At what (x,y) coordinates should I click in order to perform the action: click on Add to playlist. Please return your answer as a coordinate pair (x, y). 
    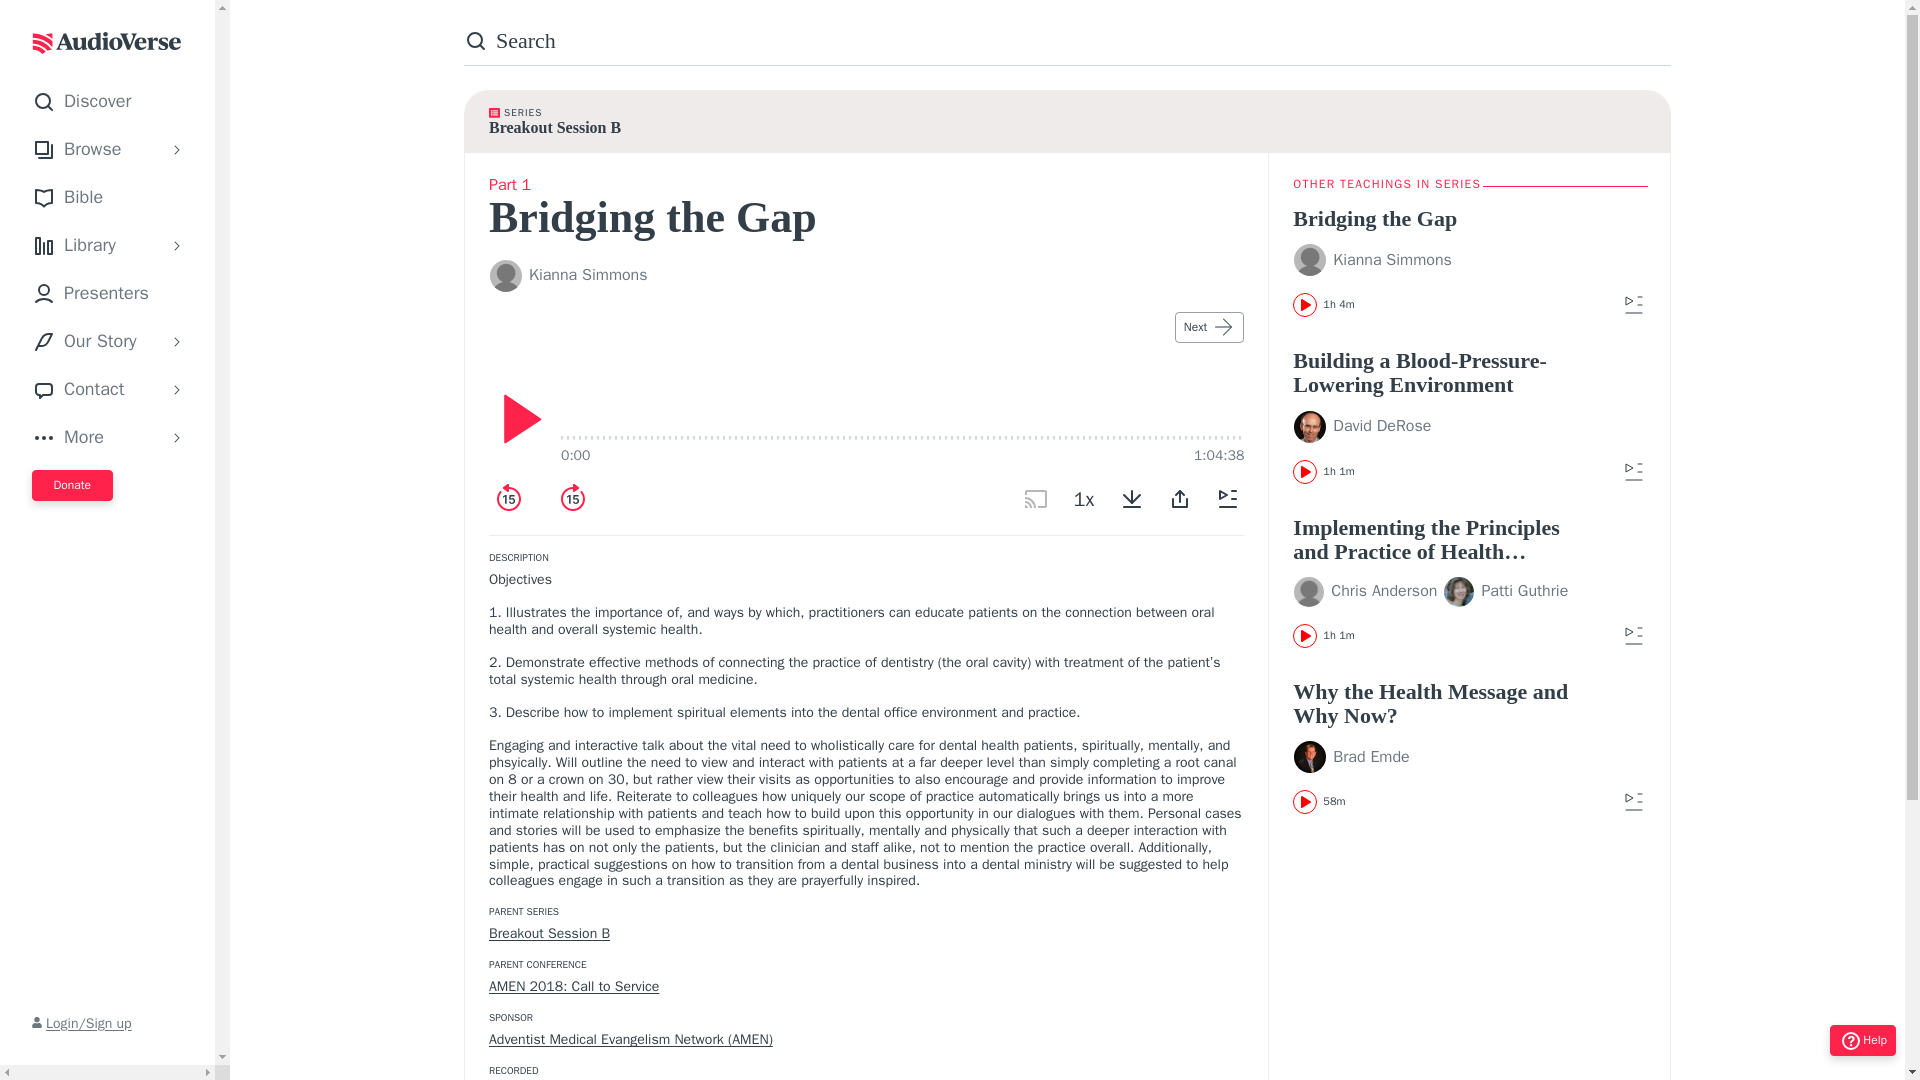
    Looking at the image, I should click on (1634, 472).